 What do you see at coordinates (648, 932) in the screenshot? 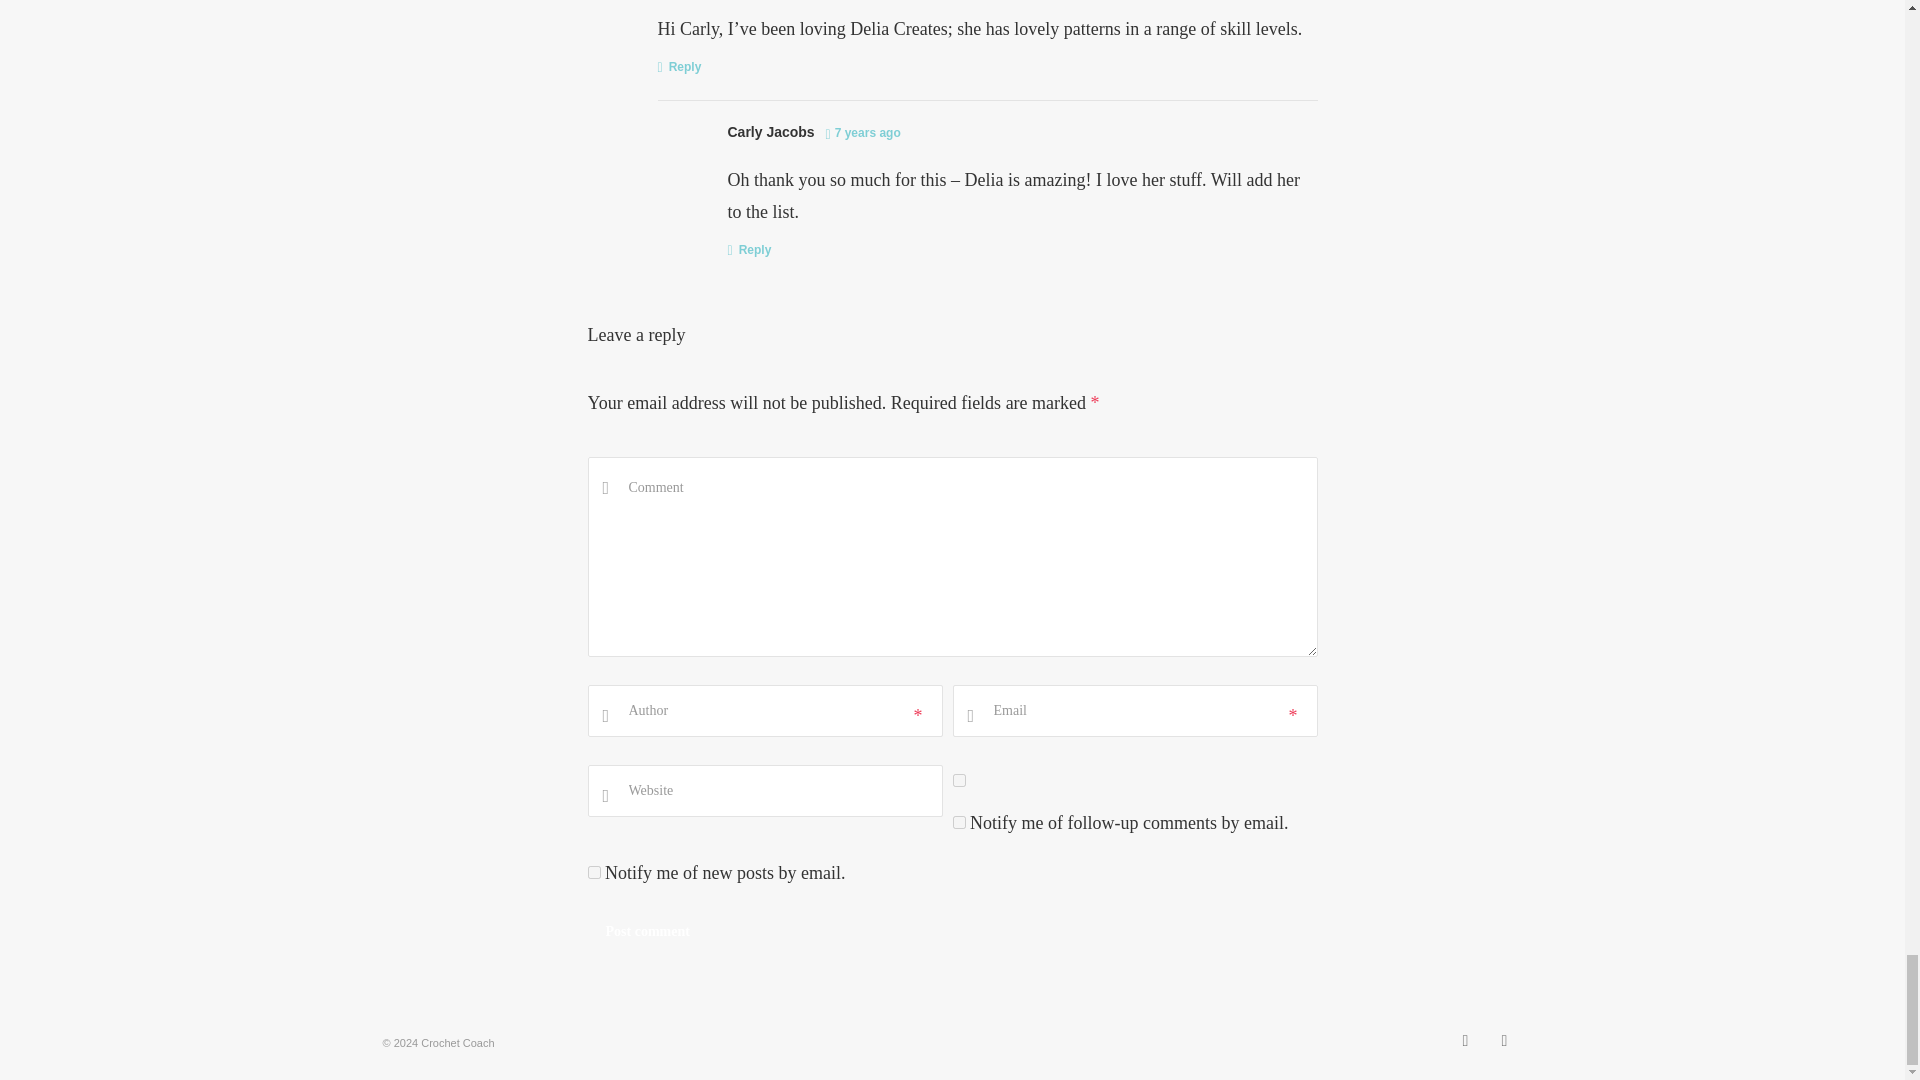
I see `Post comment` at bounding box center [648, 932].